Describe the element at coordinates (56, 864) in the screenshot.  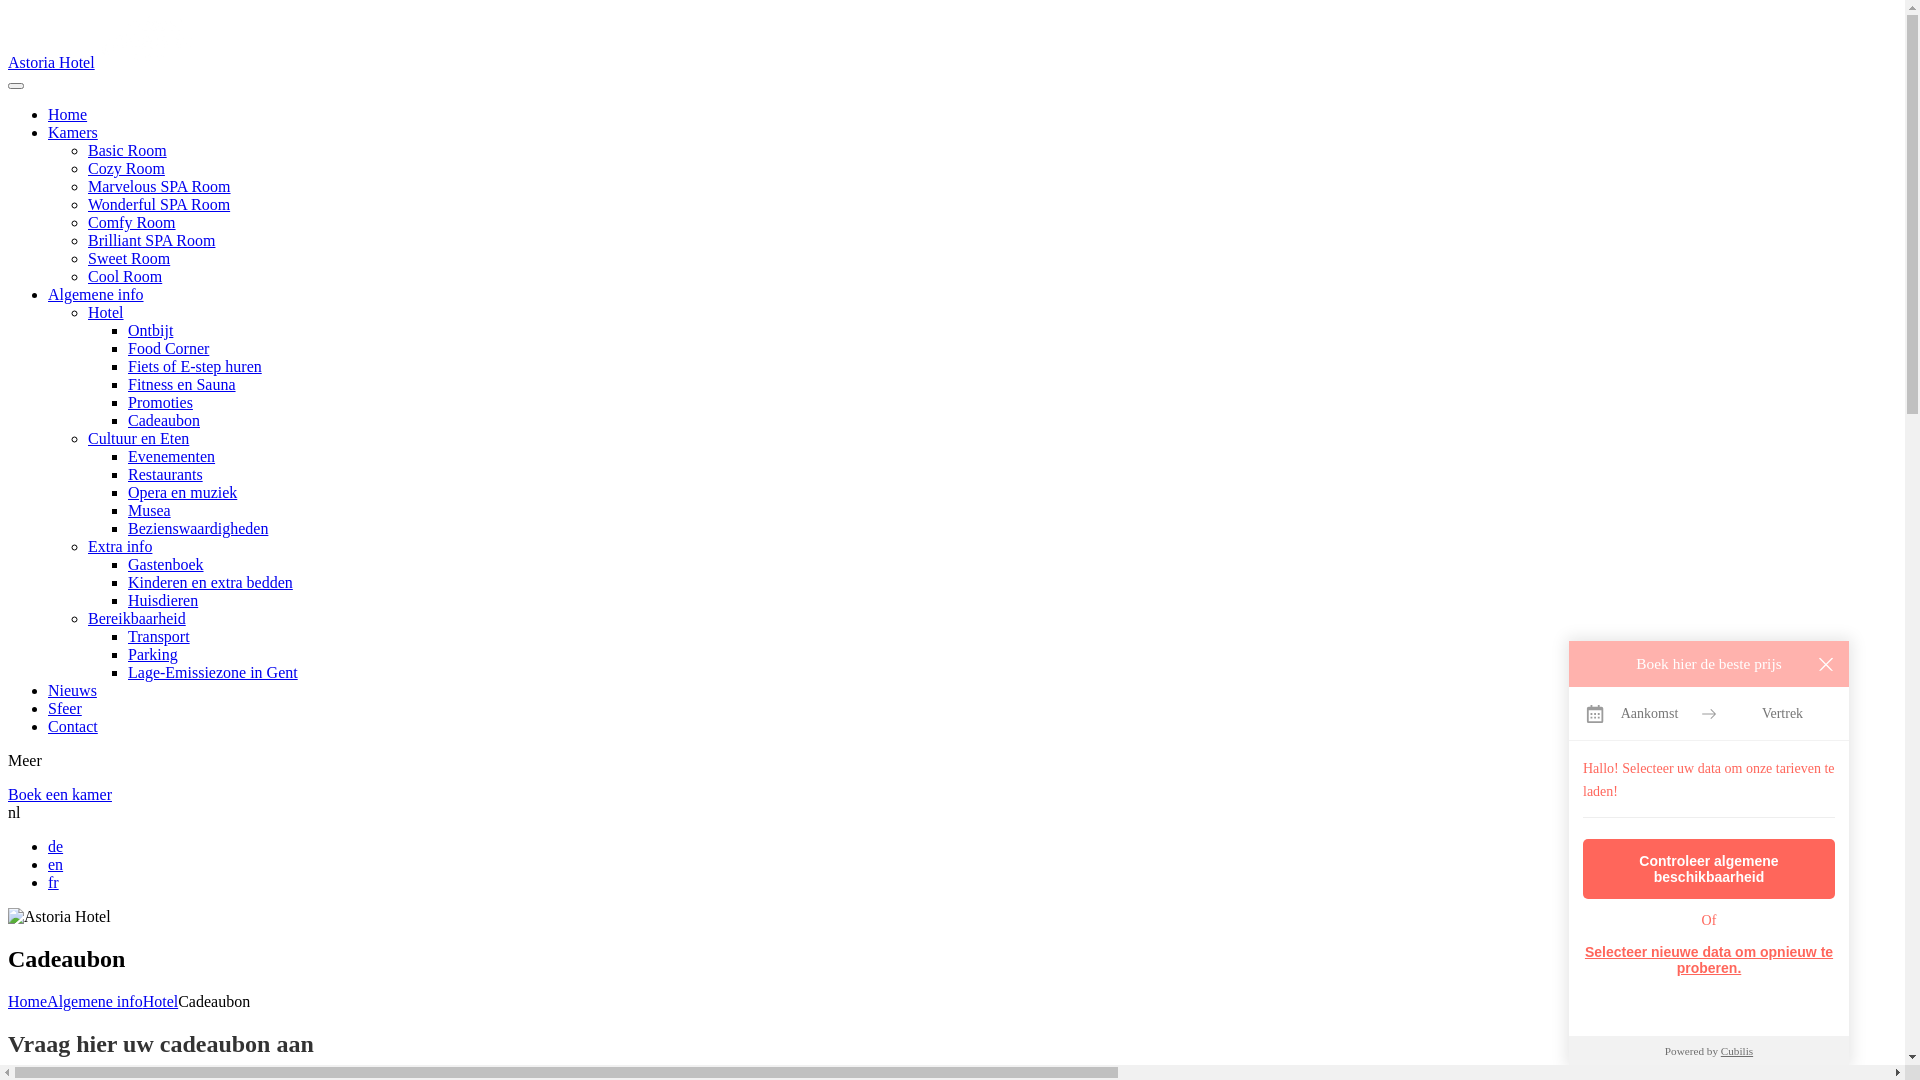
I see `en` at that location.